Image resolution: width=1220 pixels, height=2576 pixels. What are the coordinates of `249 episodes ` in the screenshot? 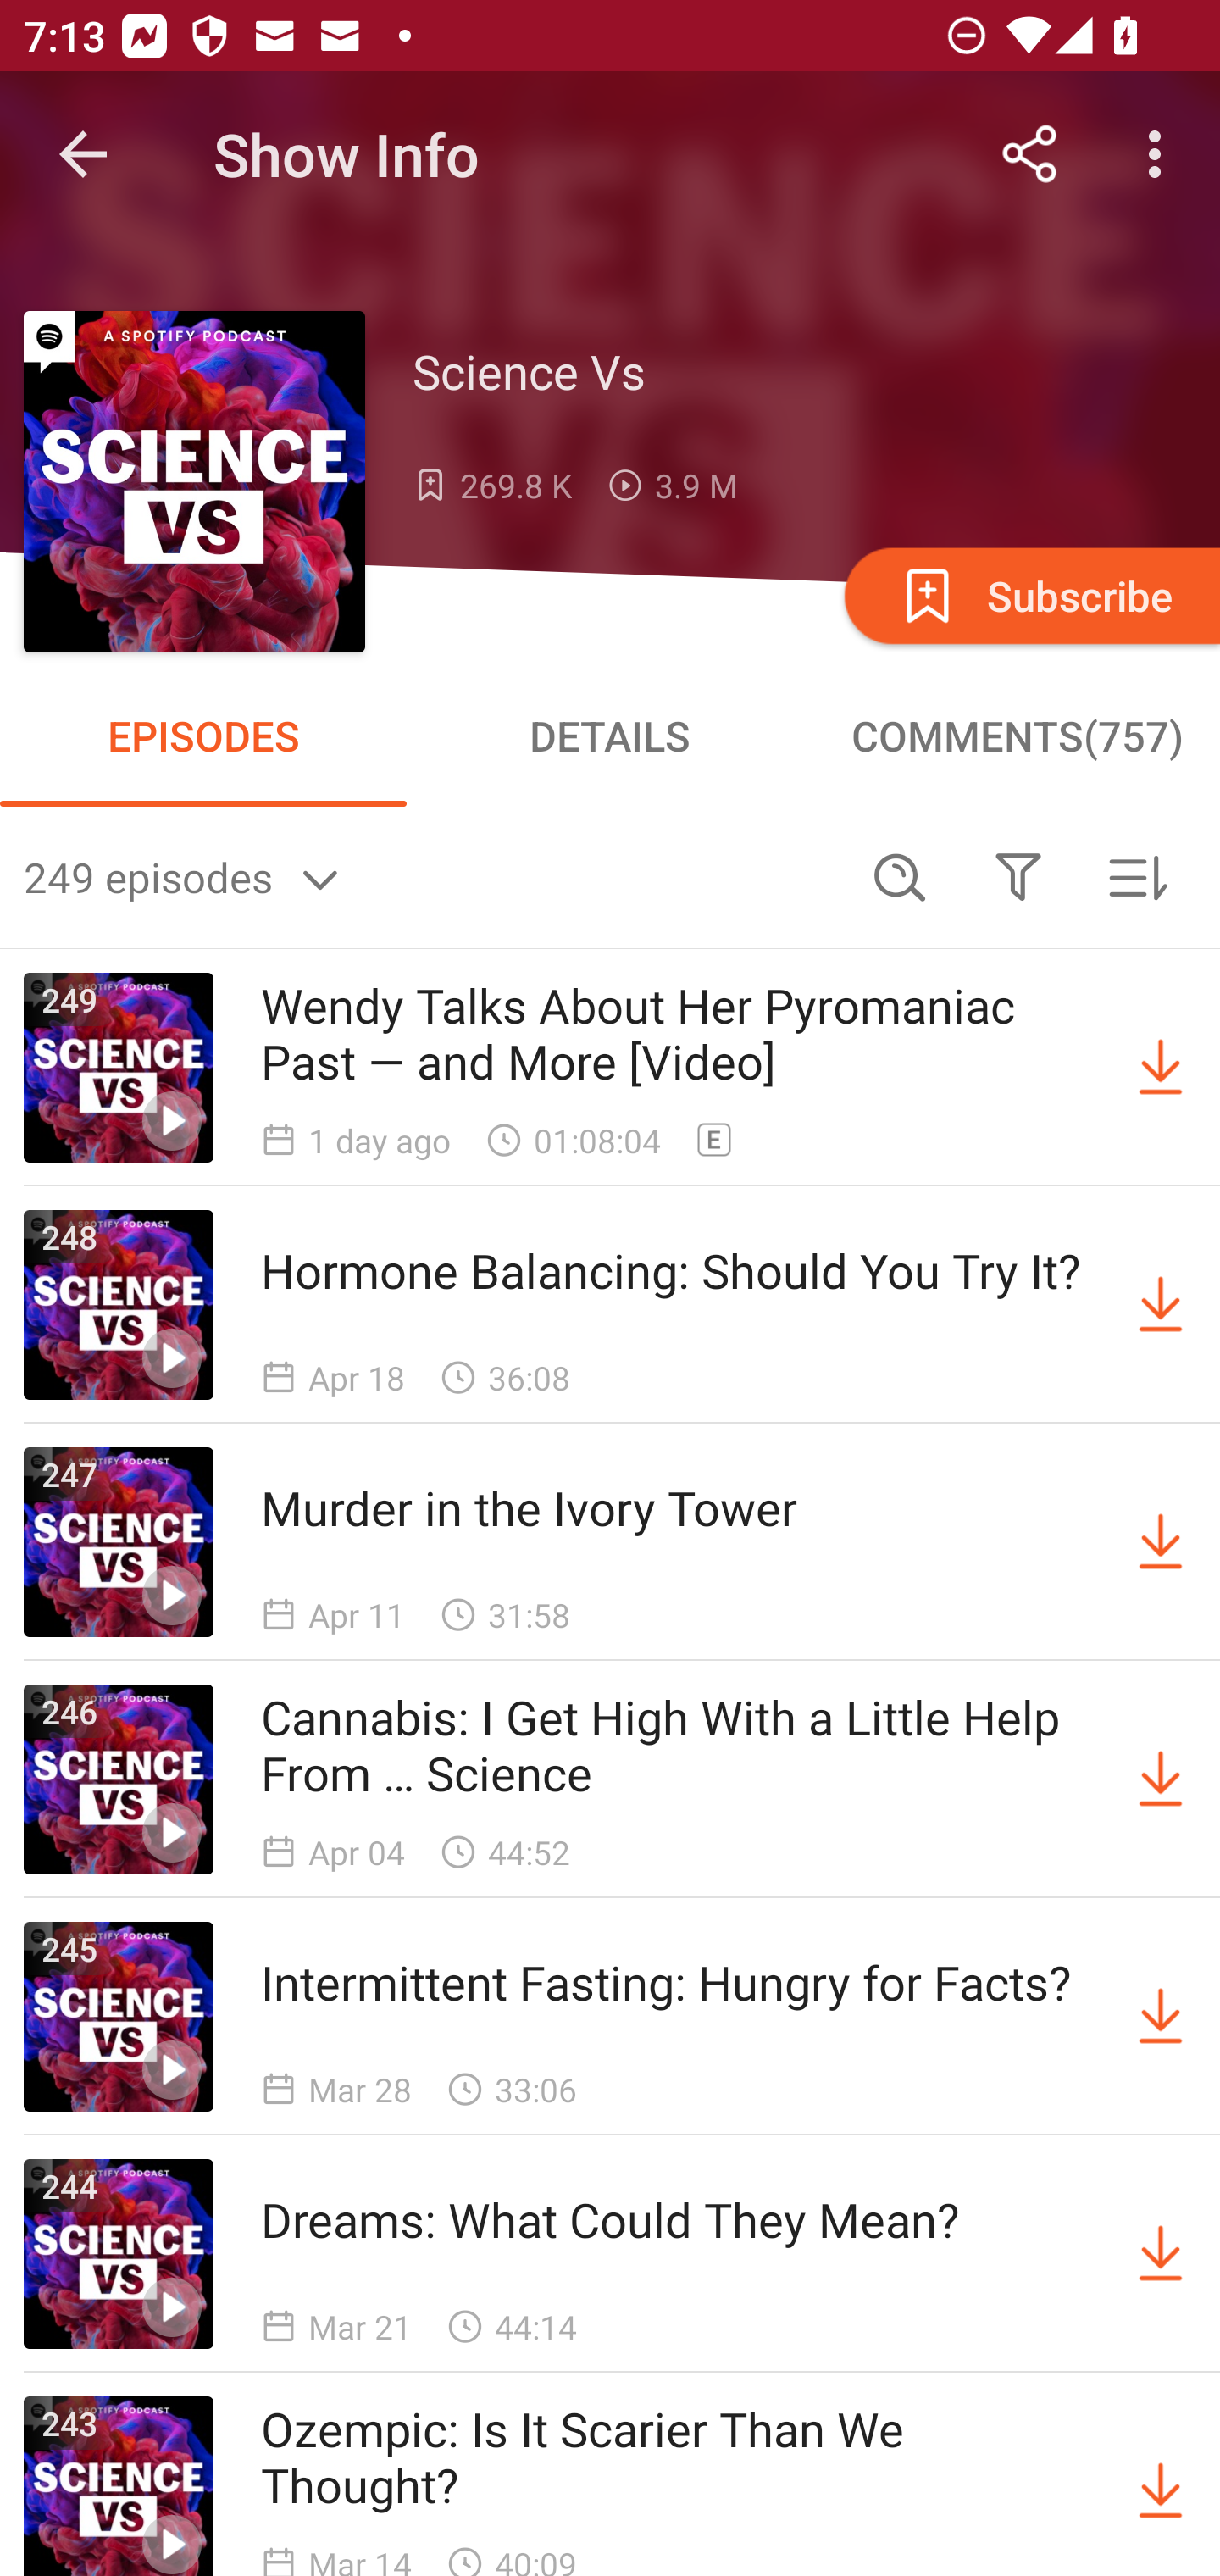 It's located at (432, 876).